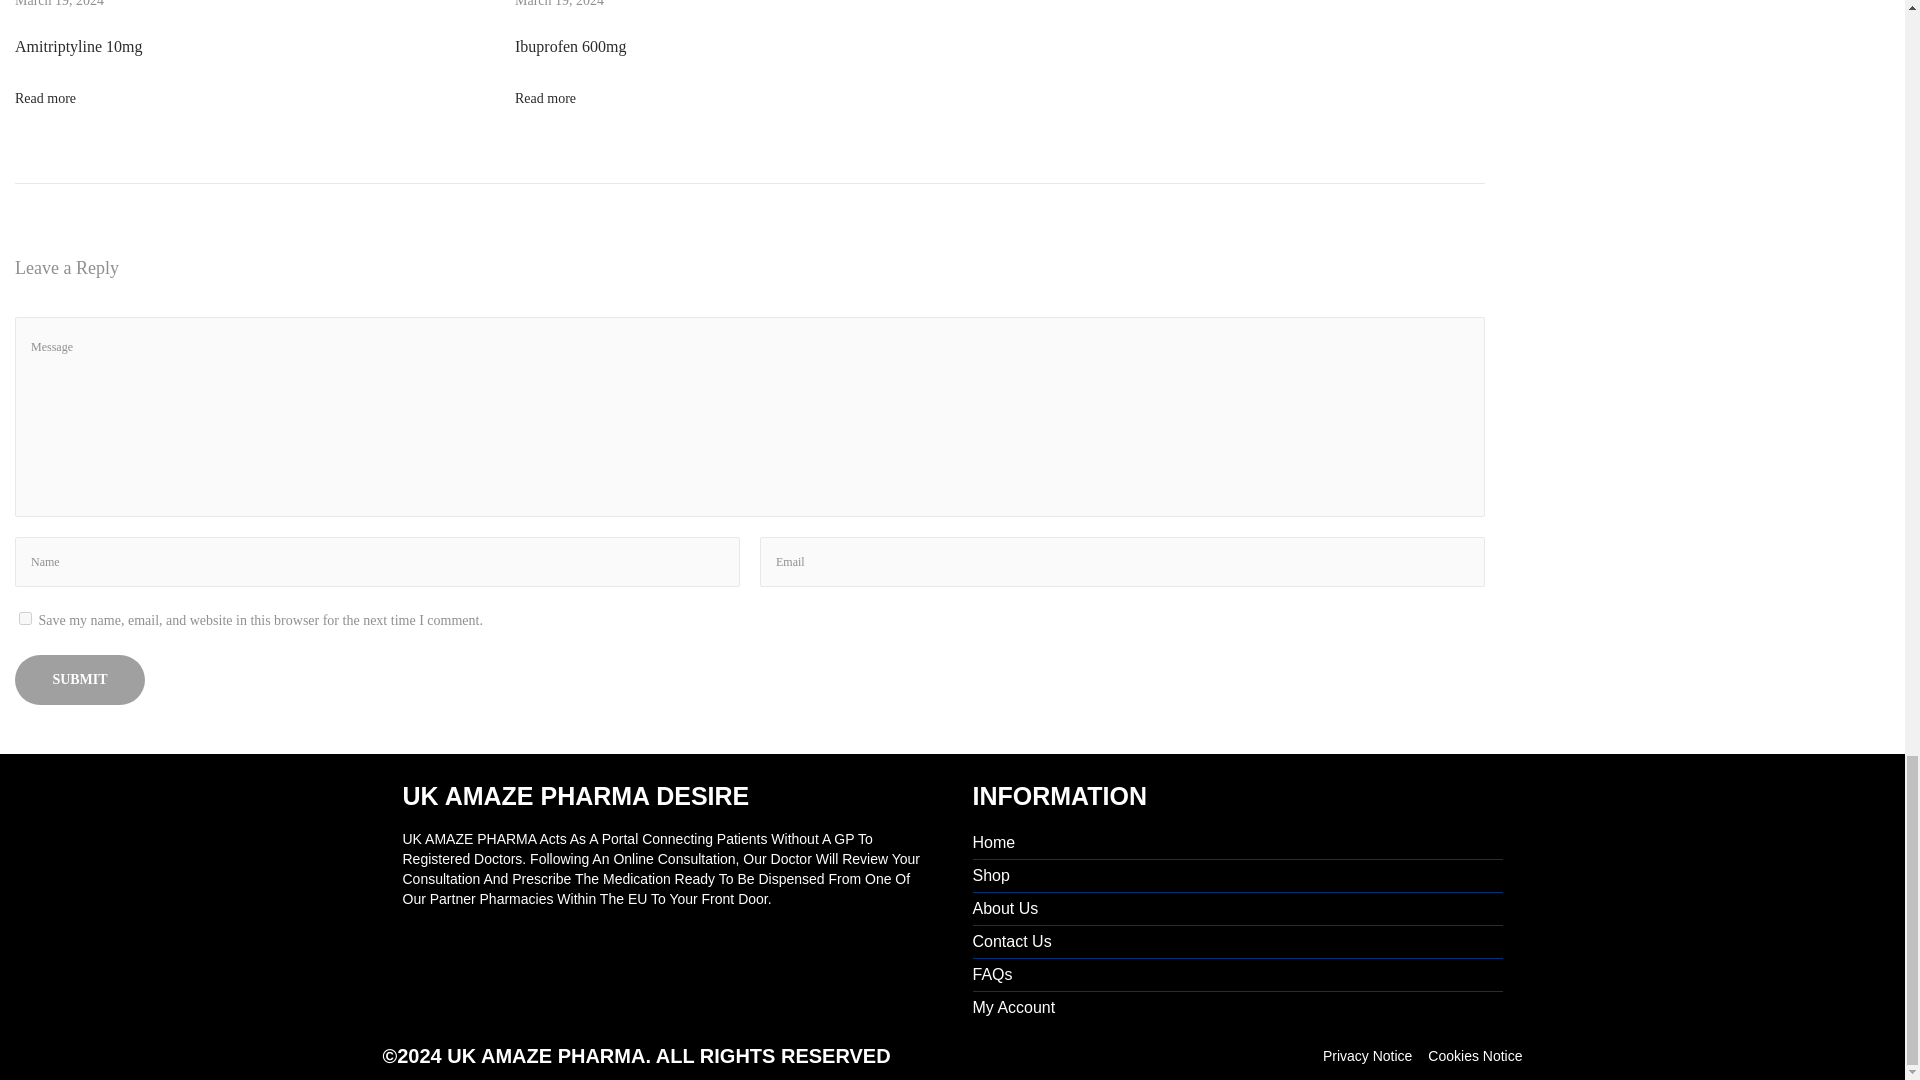 The height and width of the screenshot is (1080, 1920). I want to click on Submit, so click(80, 680).